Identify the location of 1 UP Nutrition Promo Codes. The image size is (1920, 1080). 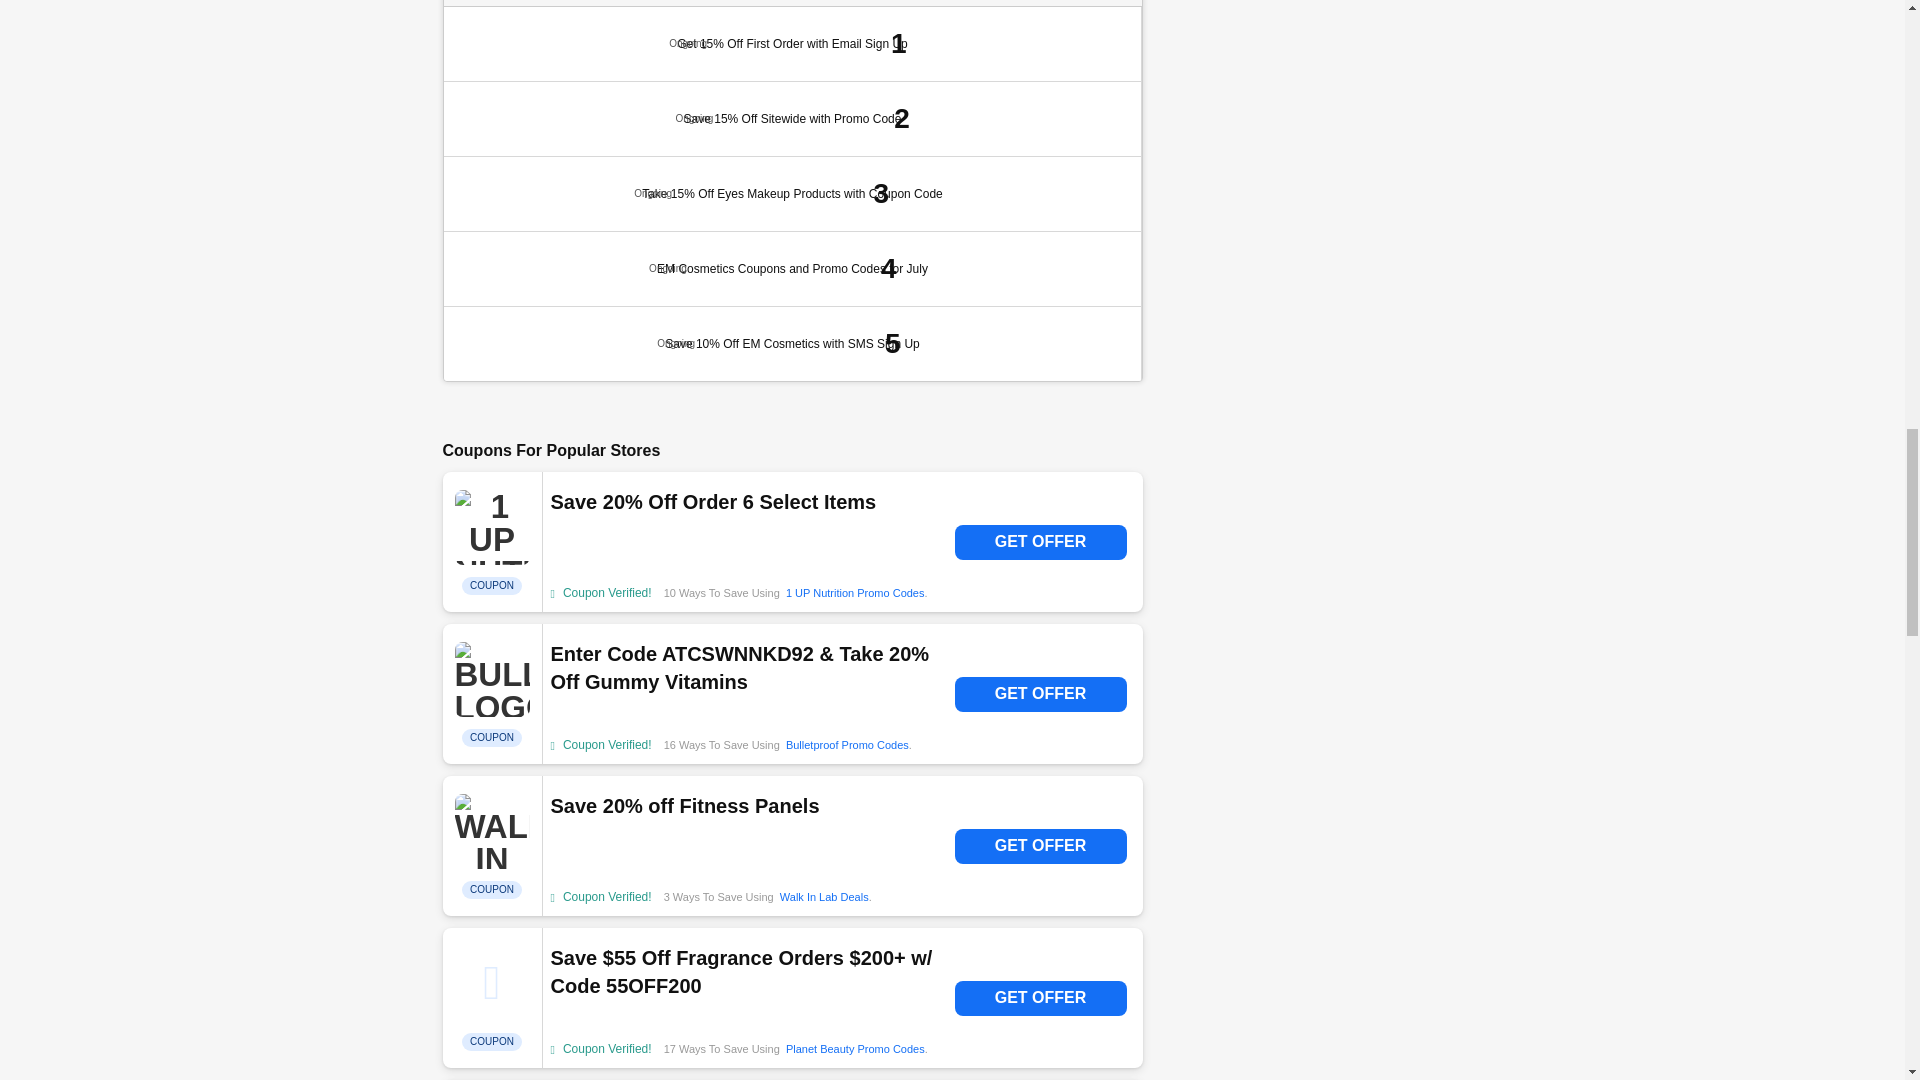
(855, 593).